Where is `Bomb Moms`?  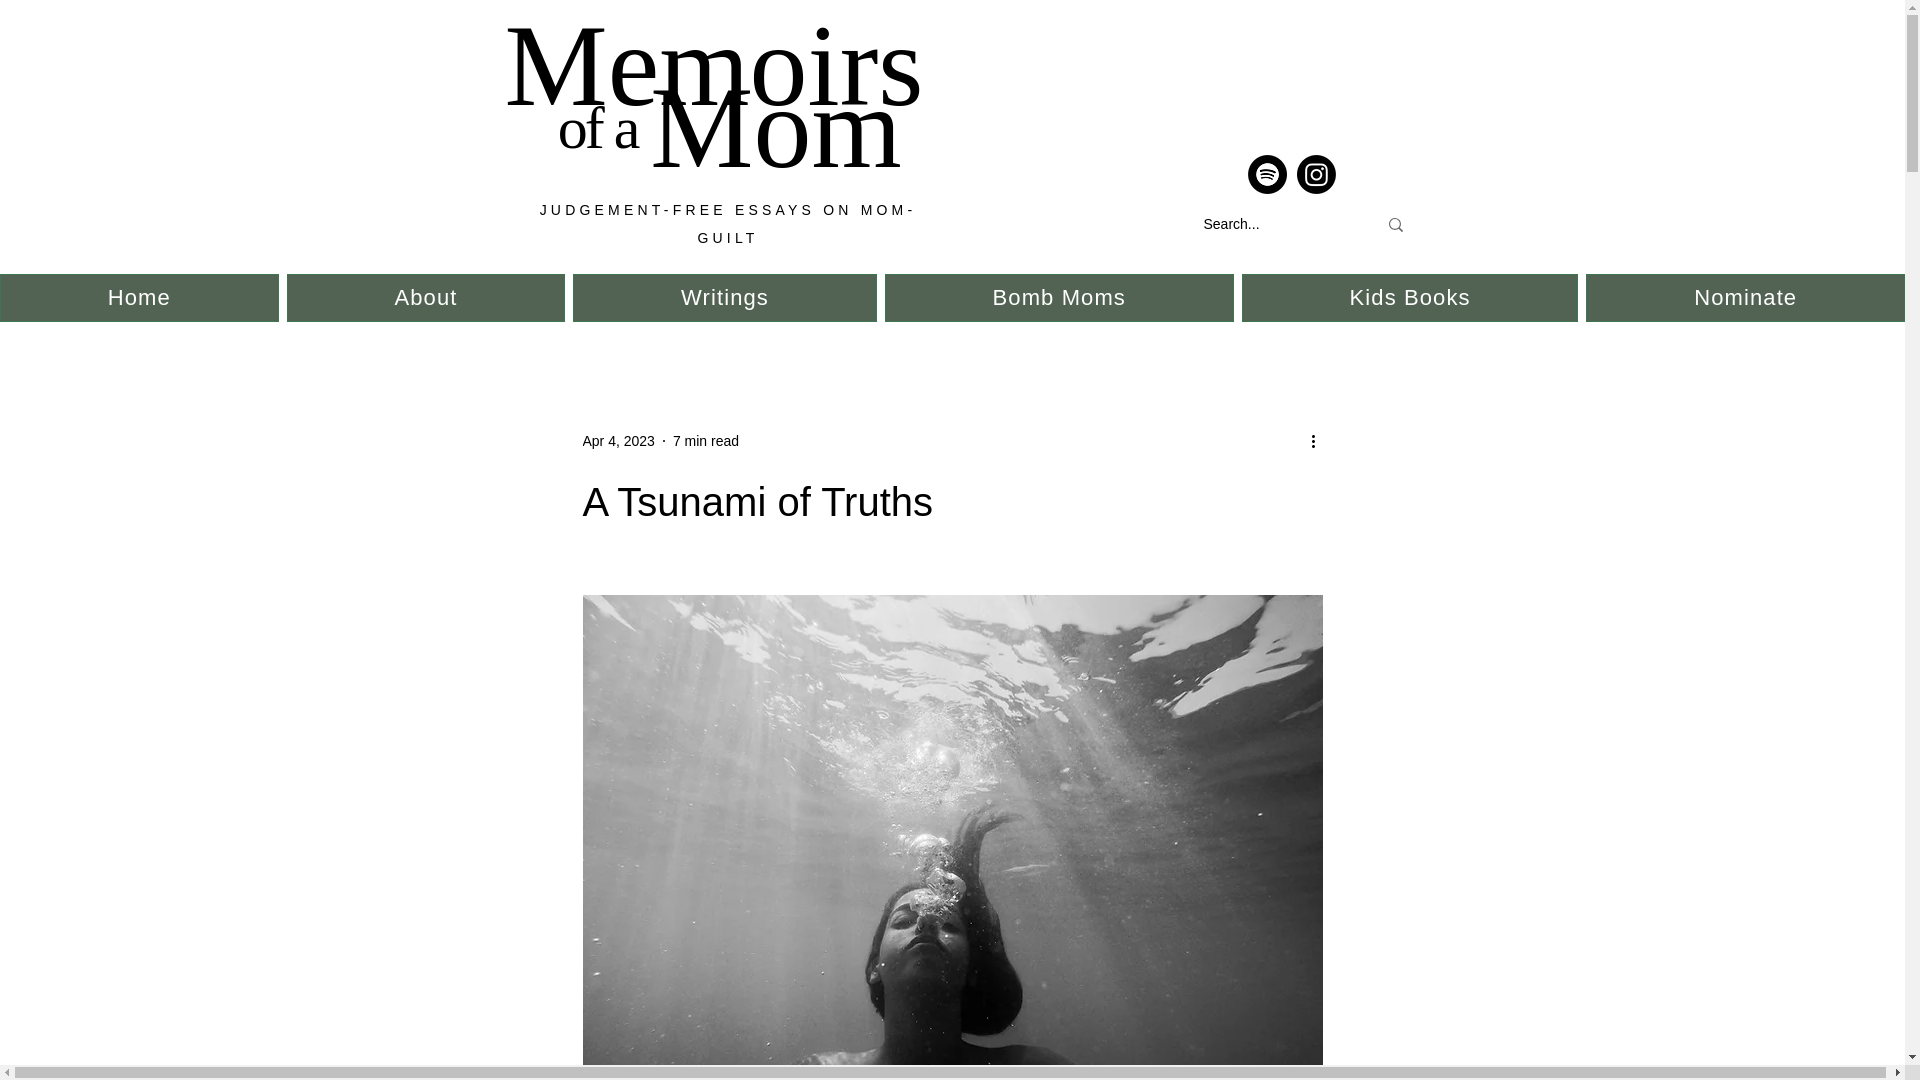
Bomb Moms is located at coordinates (1060, 298).